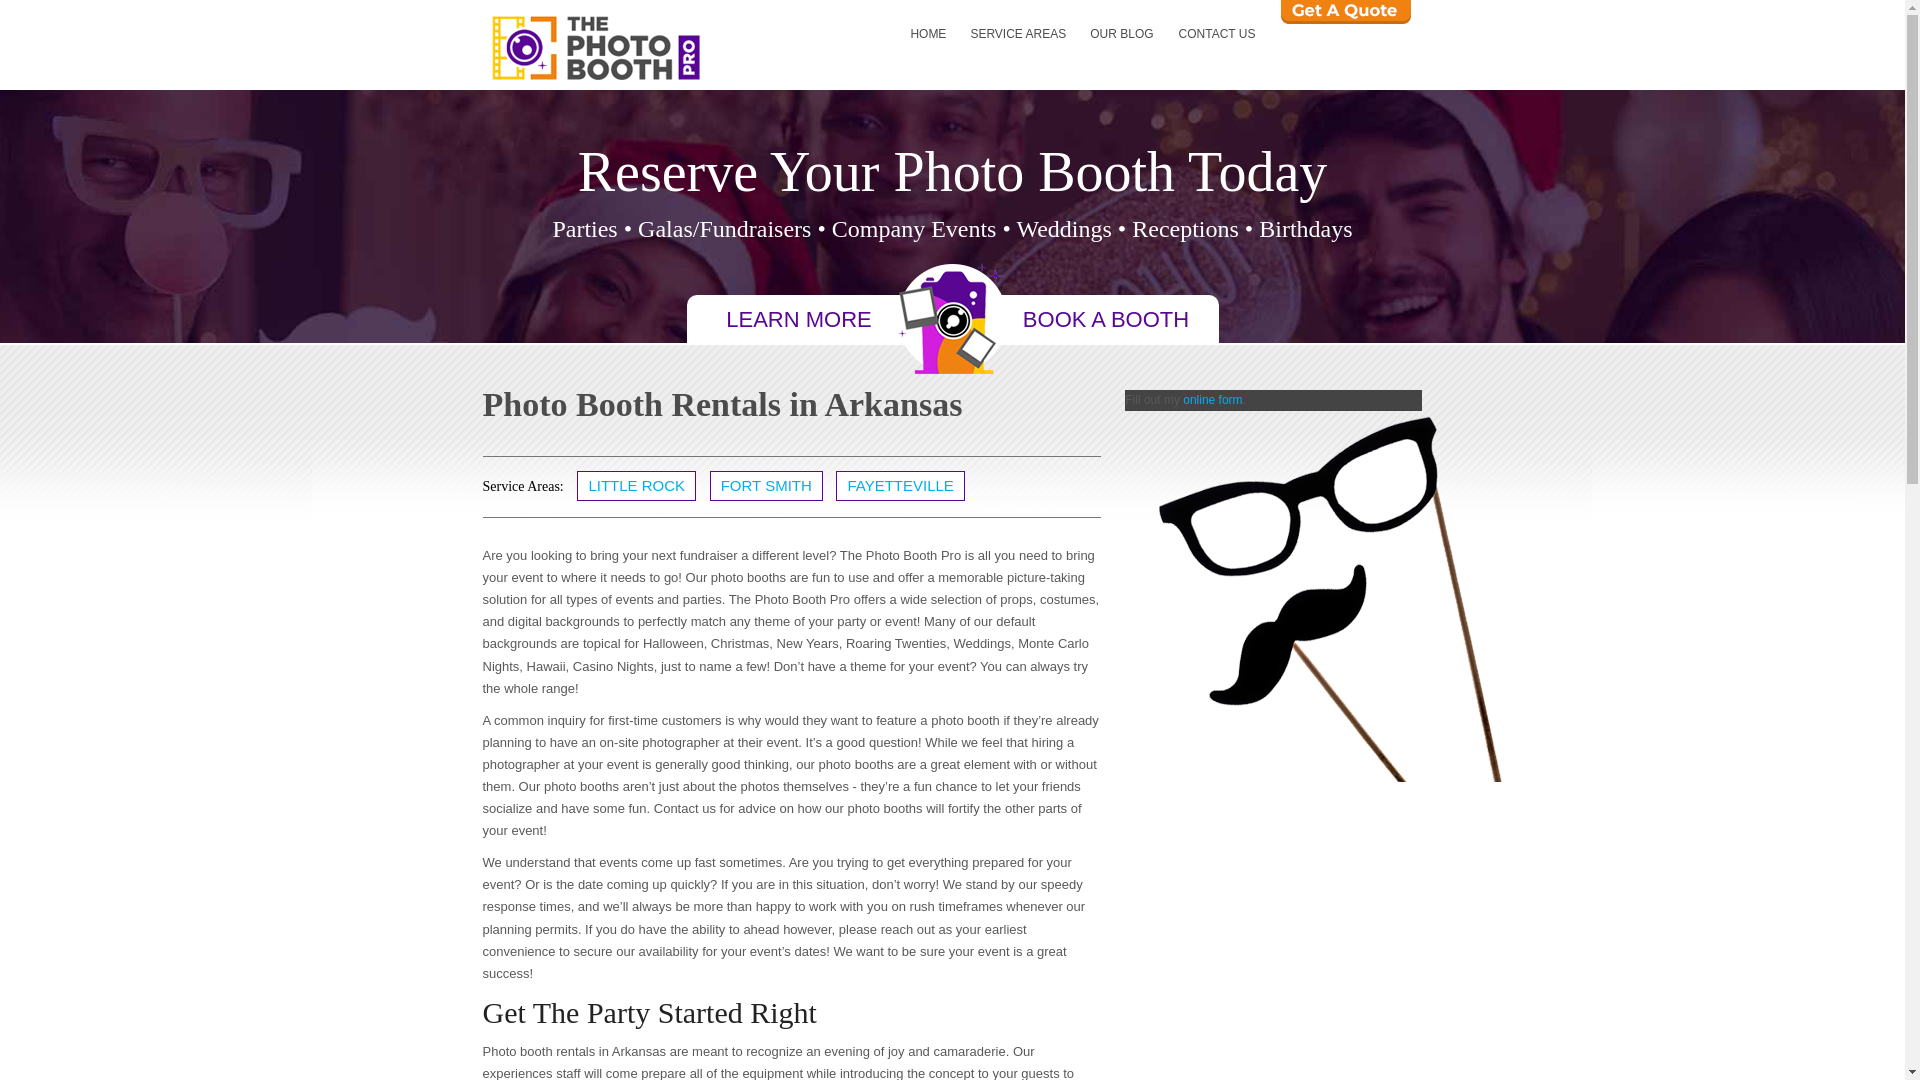 The height and width of the screenshot is (1080, 1920). I want to click on LITTLE ROCK, so click(636, 486).